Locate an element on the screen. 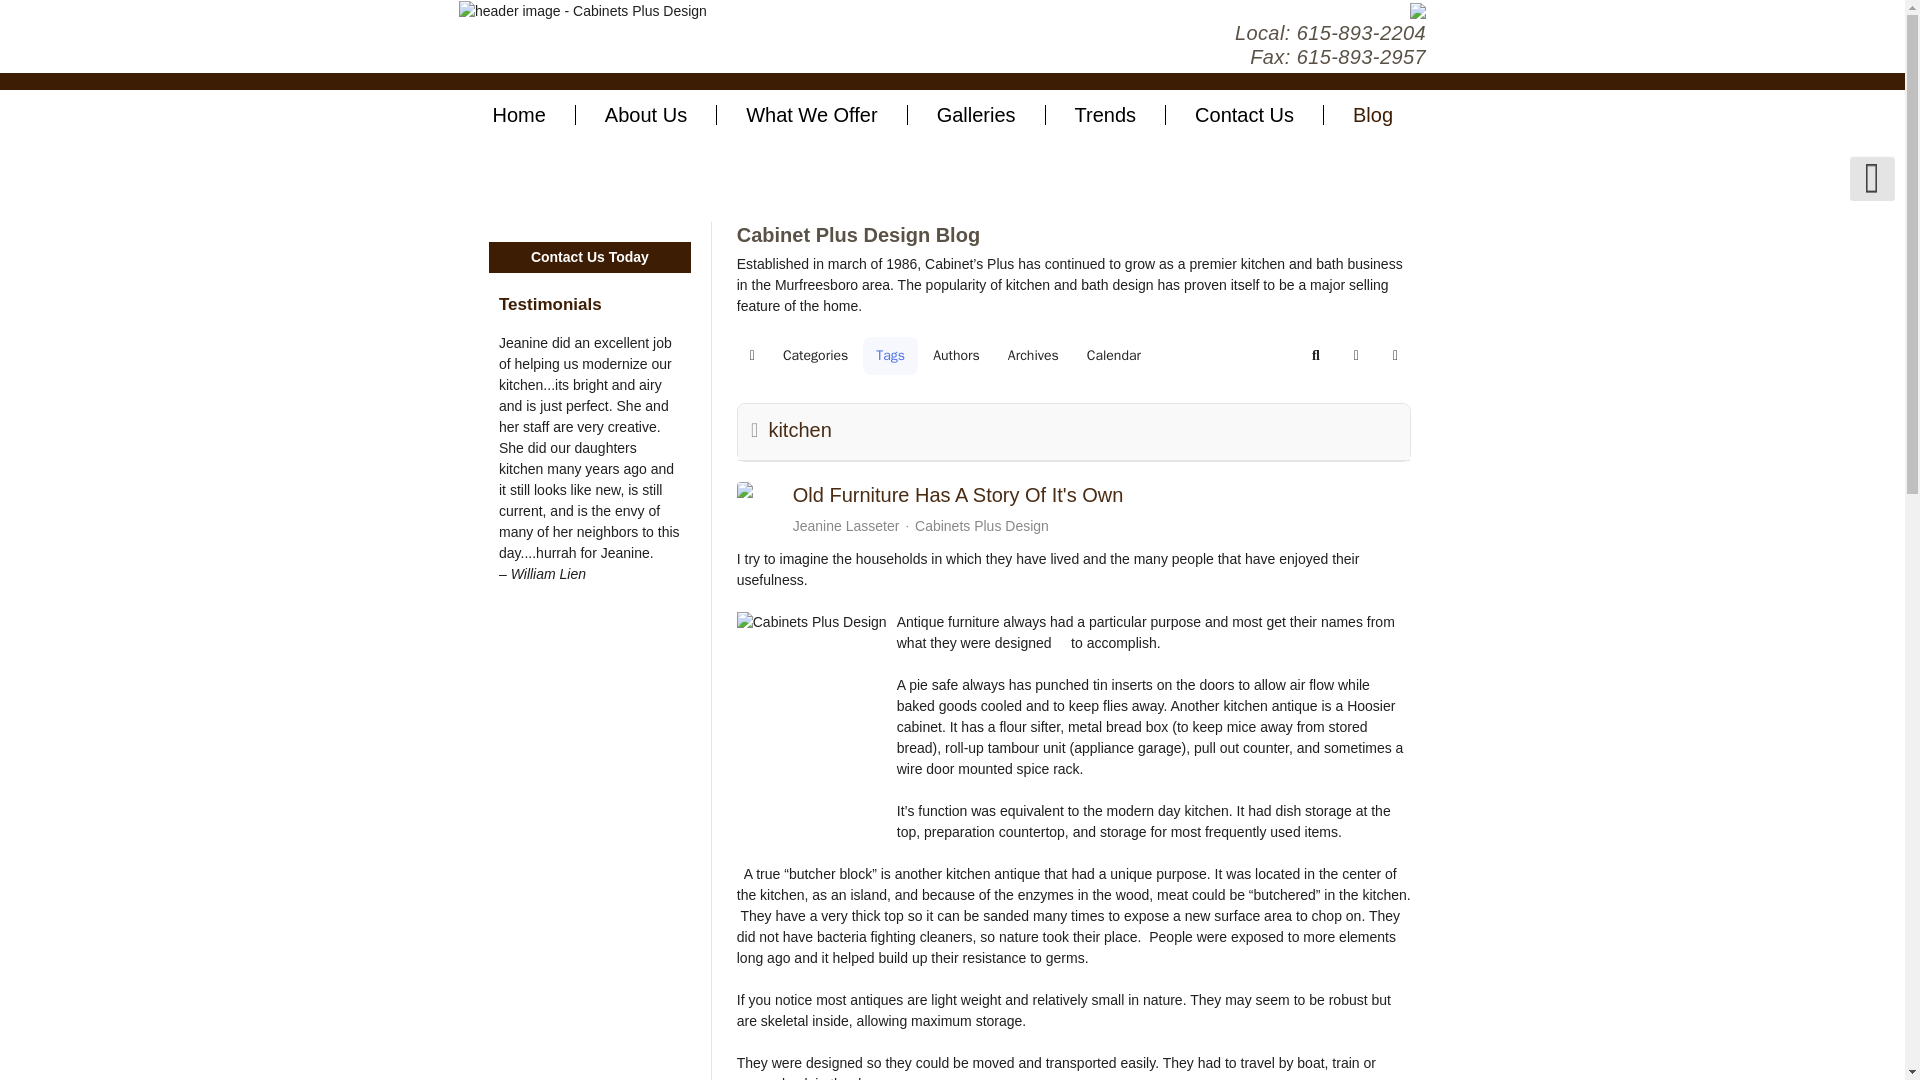 Image resolution: width=1920 pixels, height=1080 pixels. Categories is located at coordinates (814, 355).